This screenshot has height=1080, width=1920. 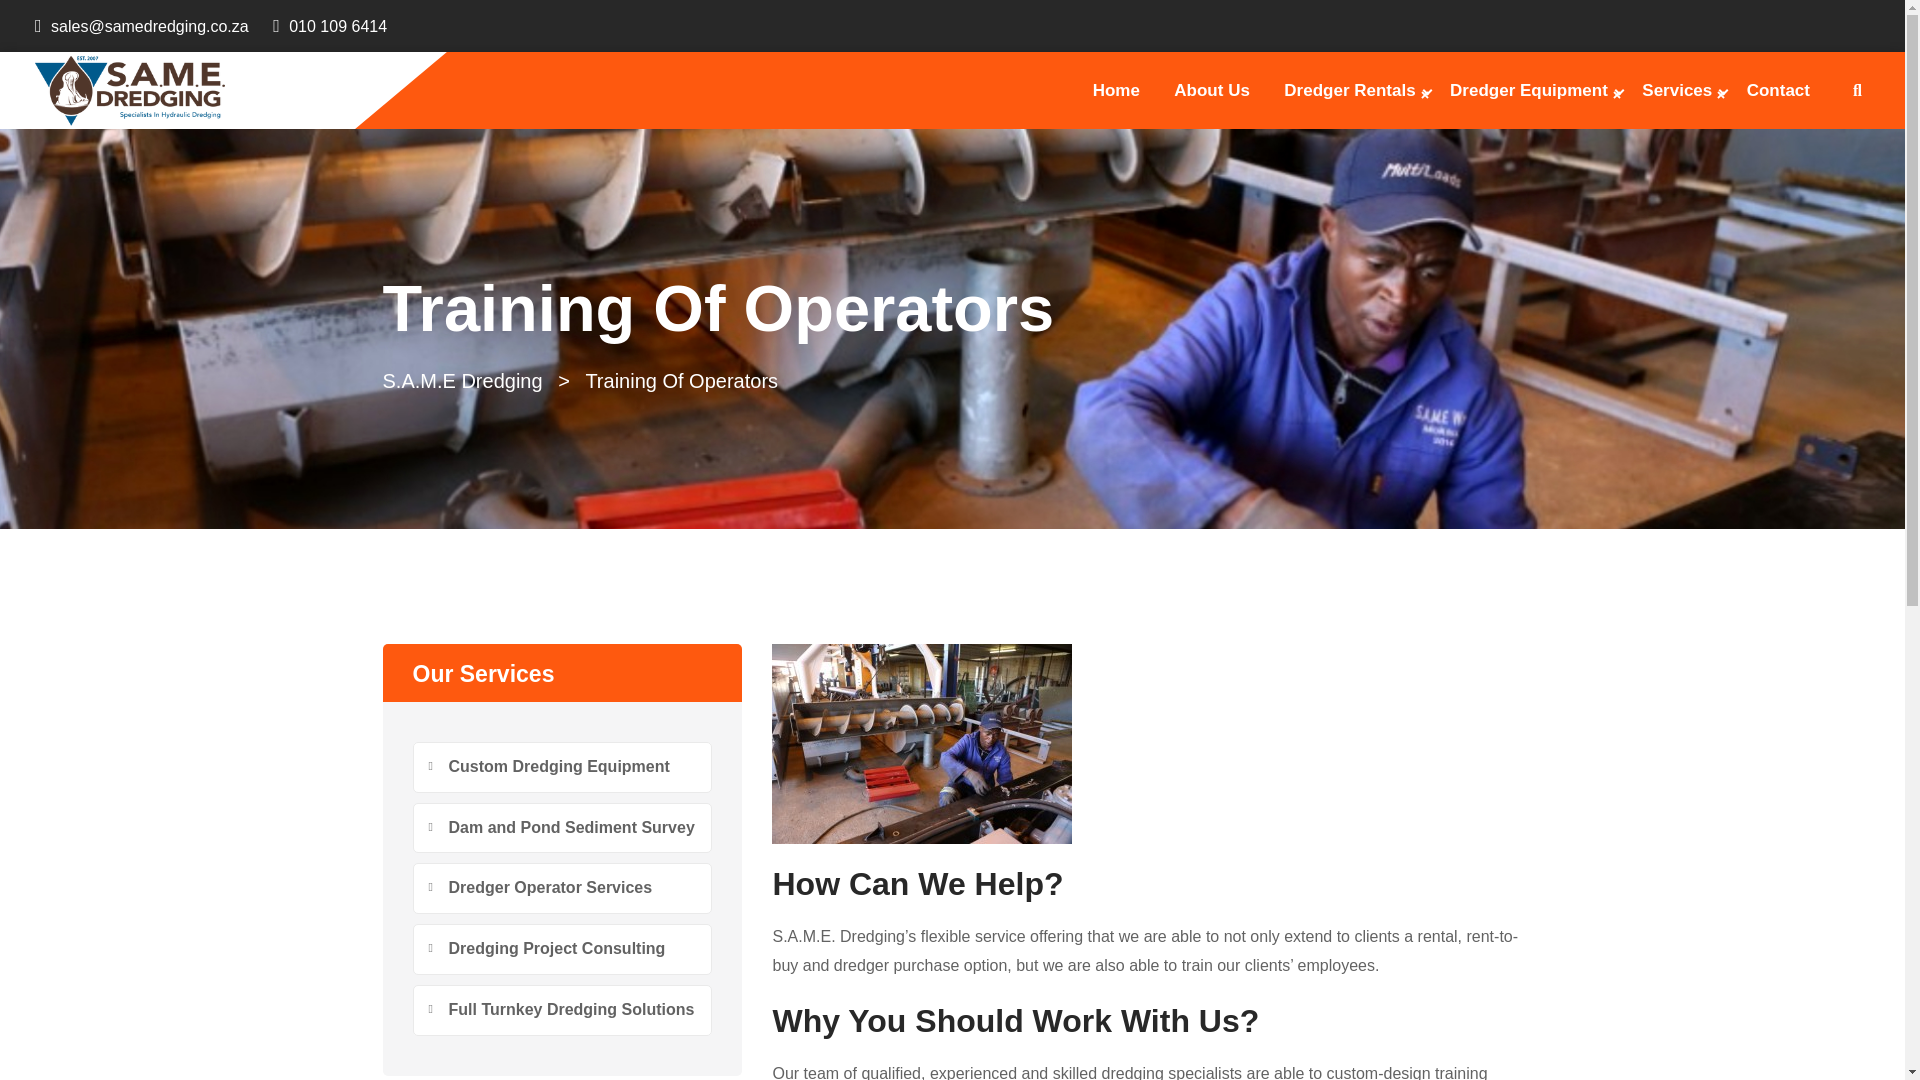 What do you see at coordinates (562, 828) in the screenshot?
I see `Dam and Pond Sediment Survey` at bounding box center [562, 828].